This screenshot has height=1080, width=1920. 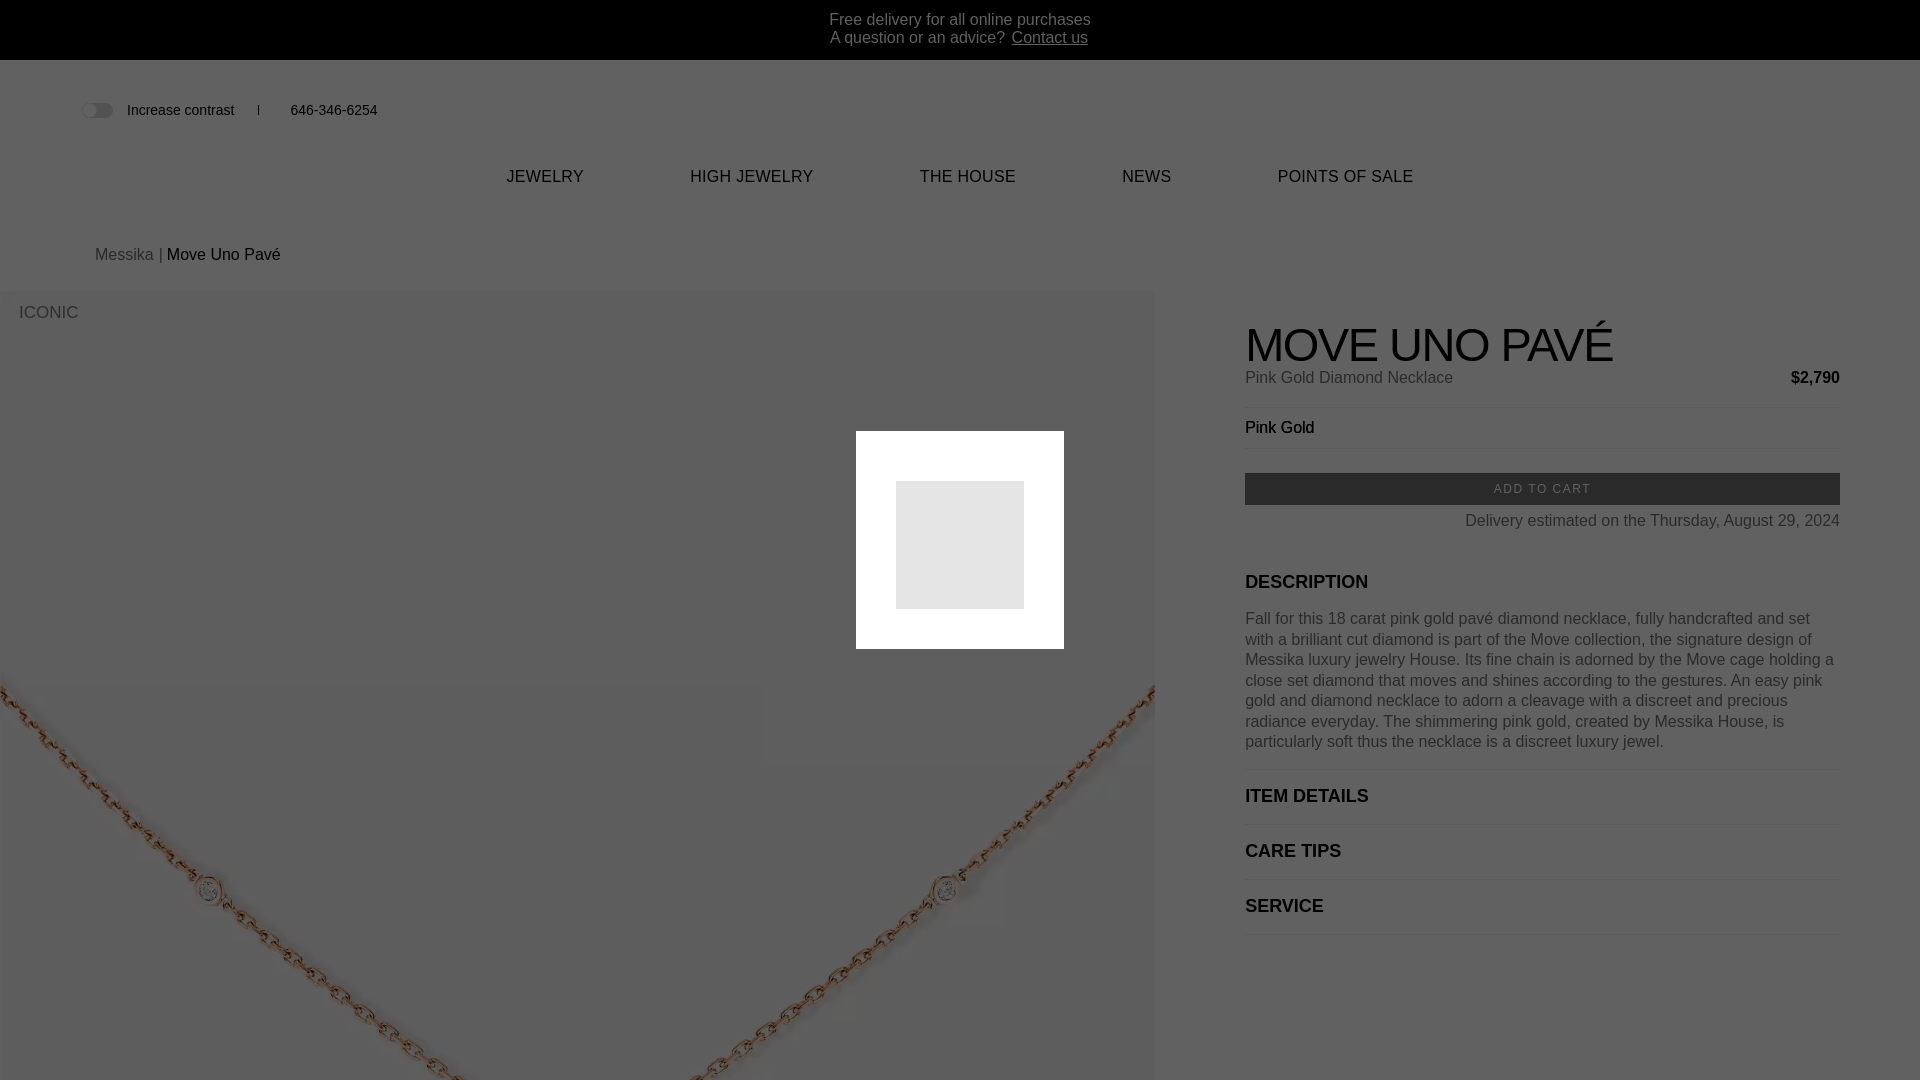 I want to click on on, so click(x=96, y=108).